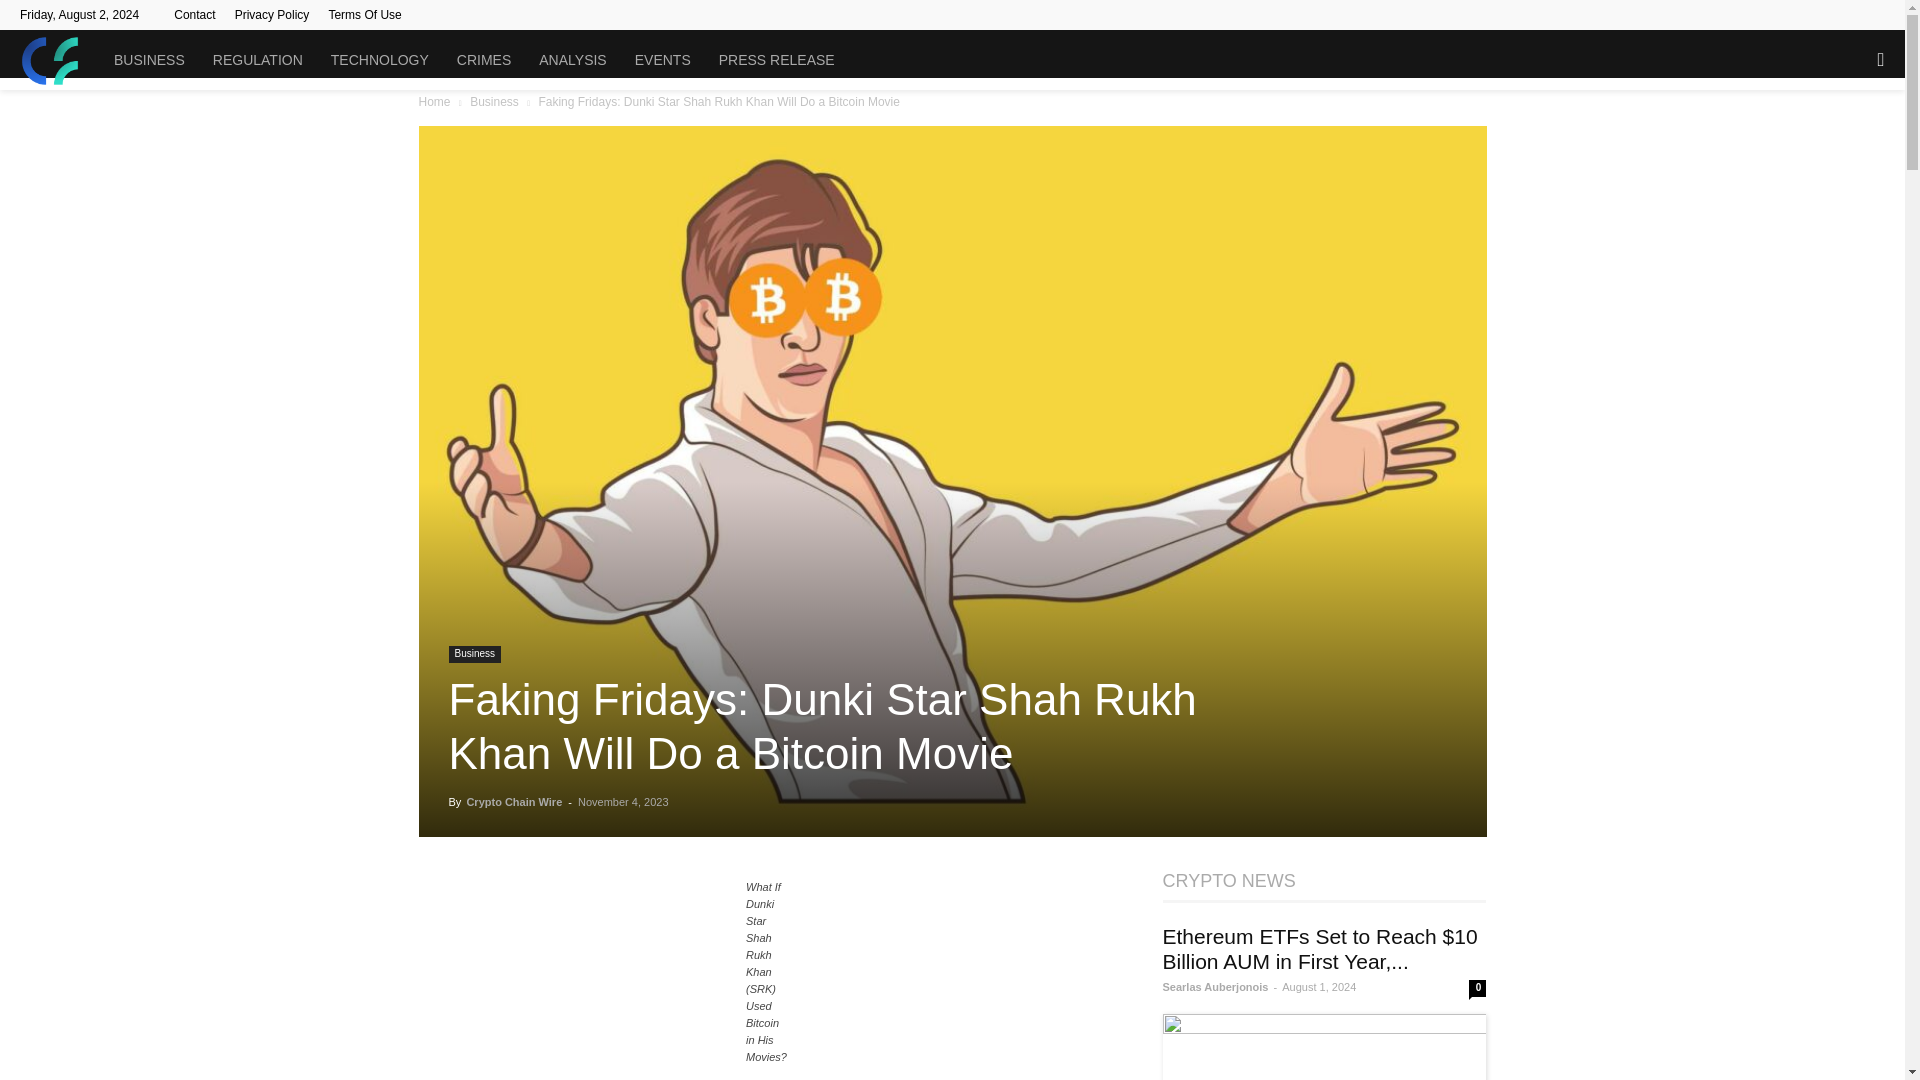  What do you see at coordinates (494, 102) in the screenshot?
I see `View all posts in Business` at bounding box center [494, 102].